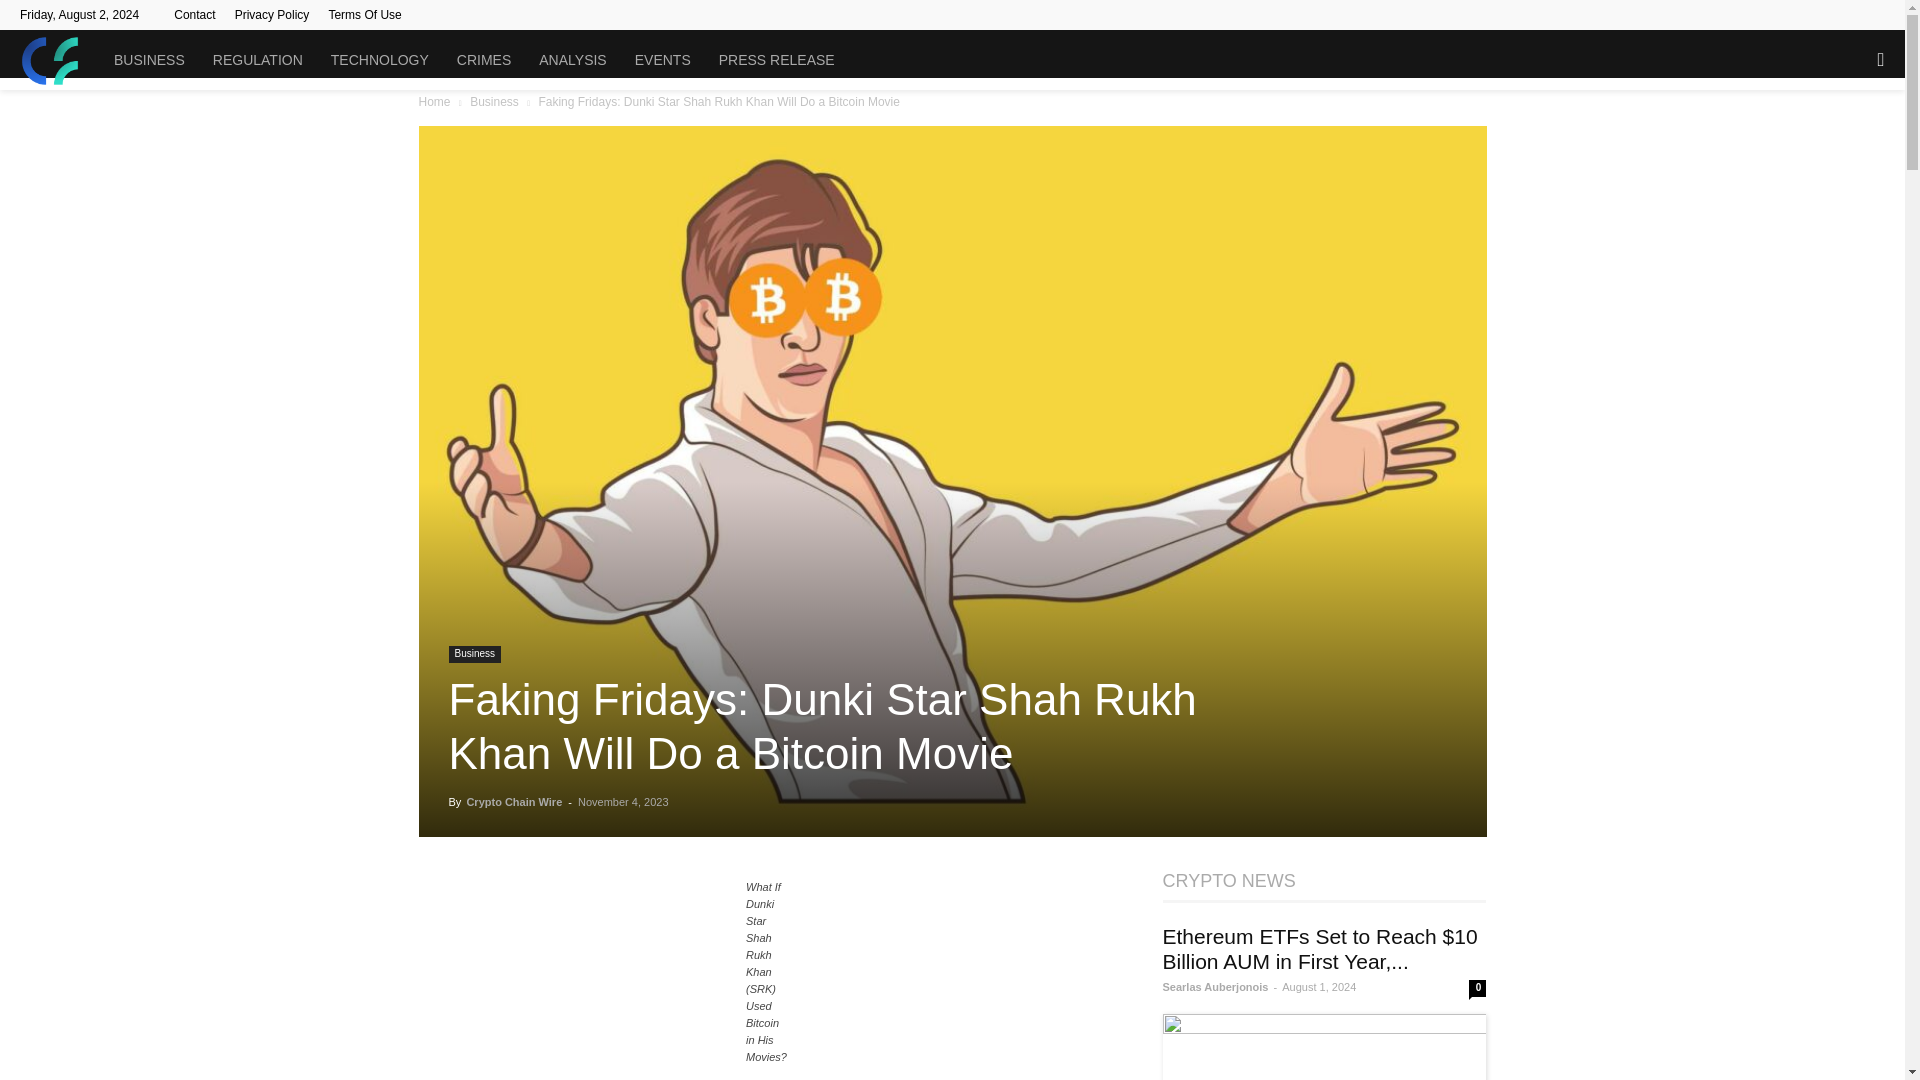  What do you see at coordinates (494, 102) in the screenshot?
I see `View all posts in Business` at bounding box center [494, 102].